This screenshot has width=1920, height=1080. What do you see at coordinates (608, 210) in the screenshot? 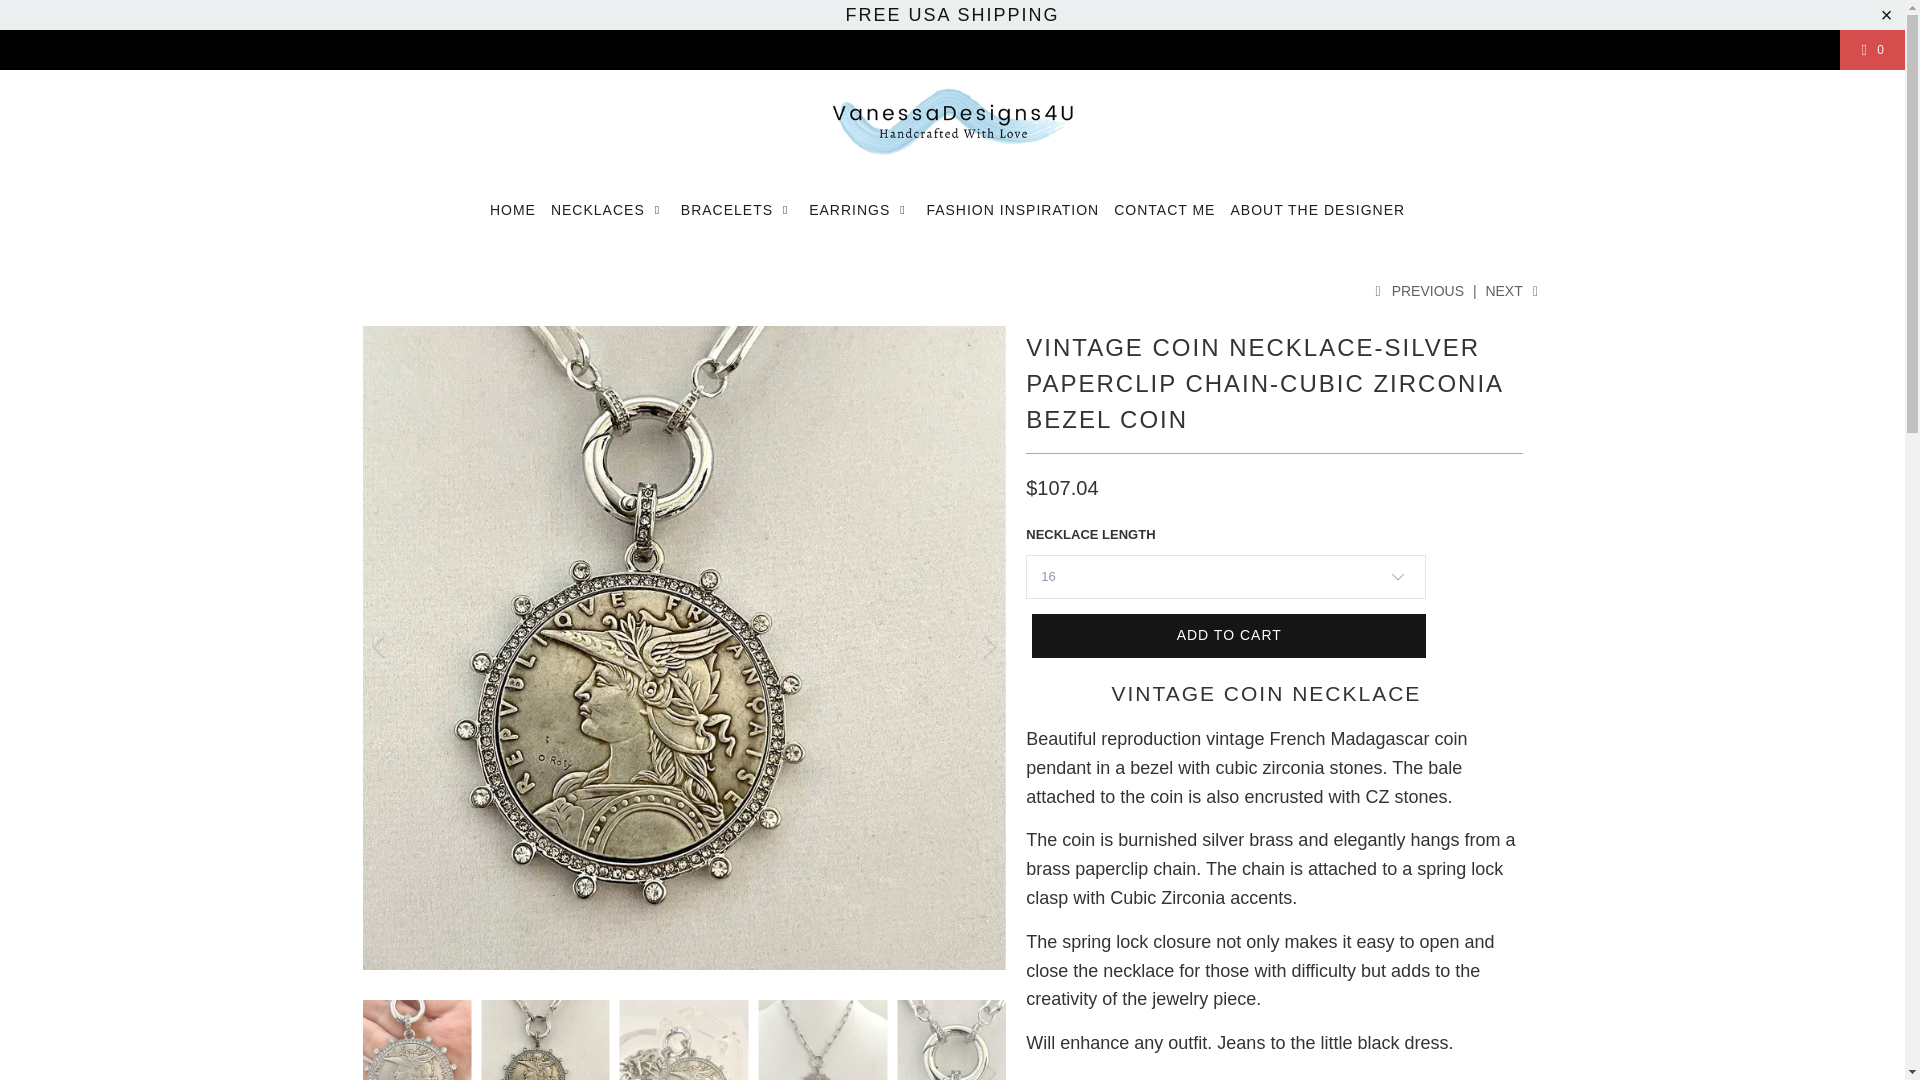
I see `NECKLACES` at bounding box center [608, 210].